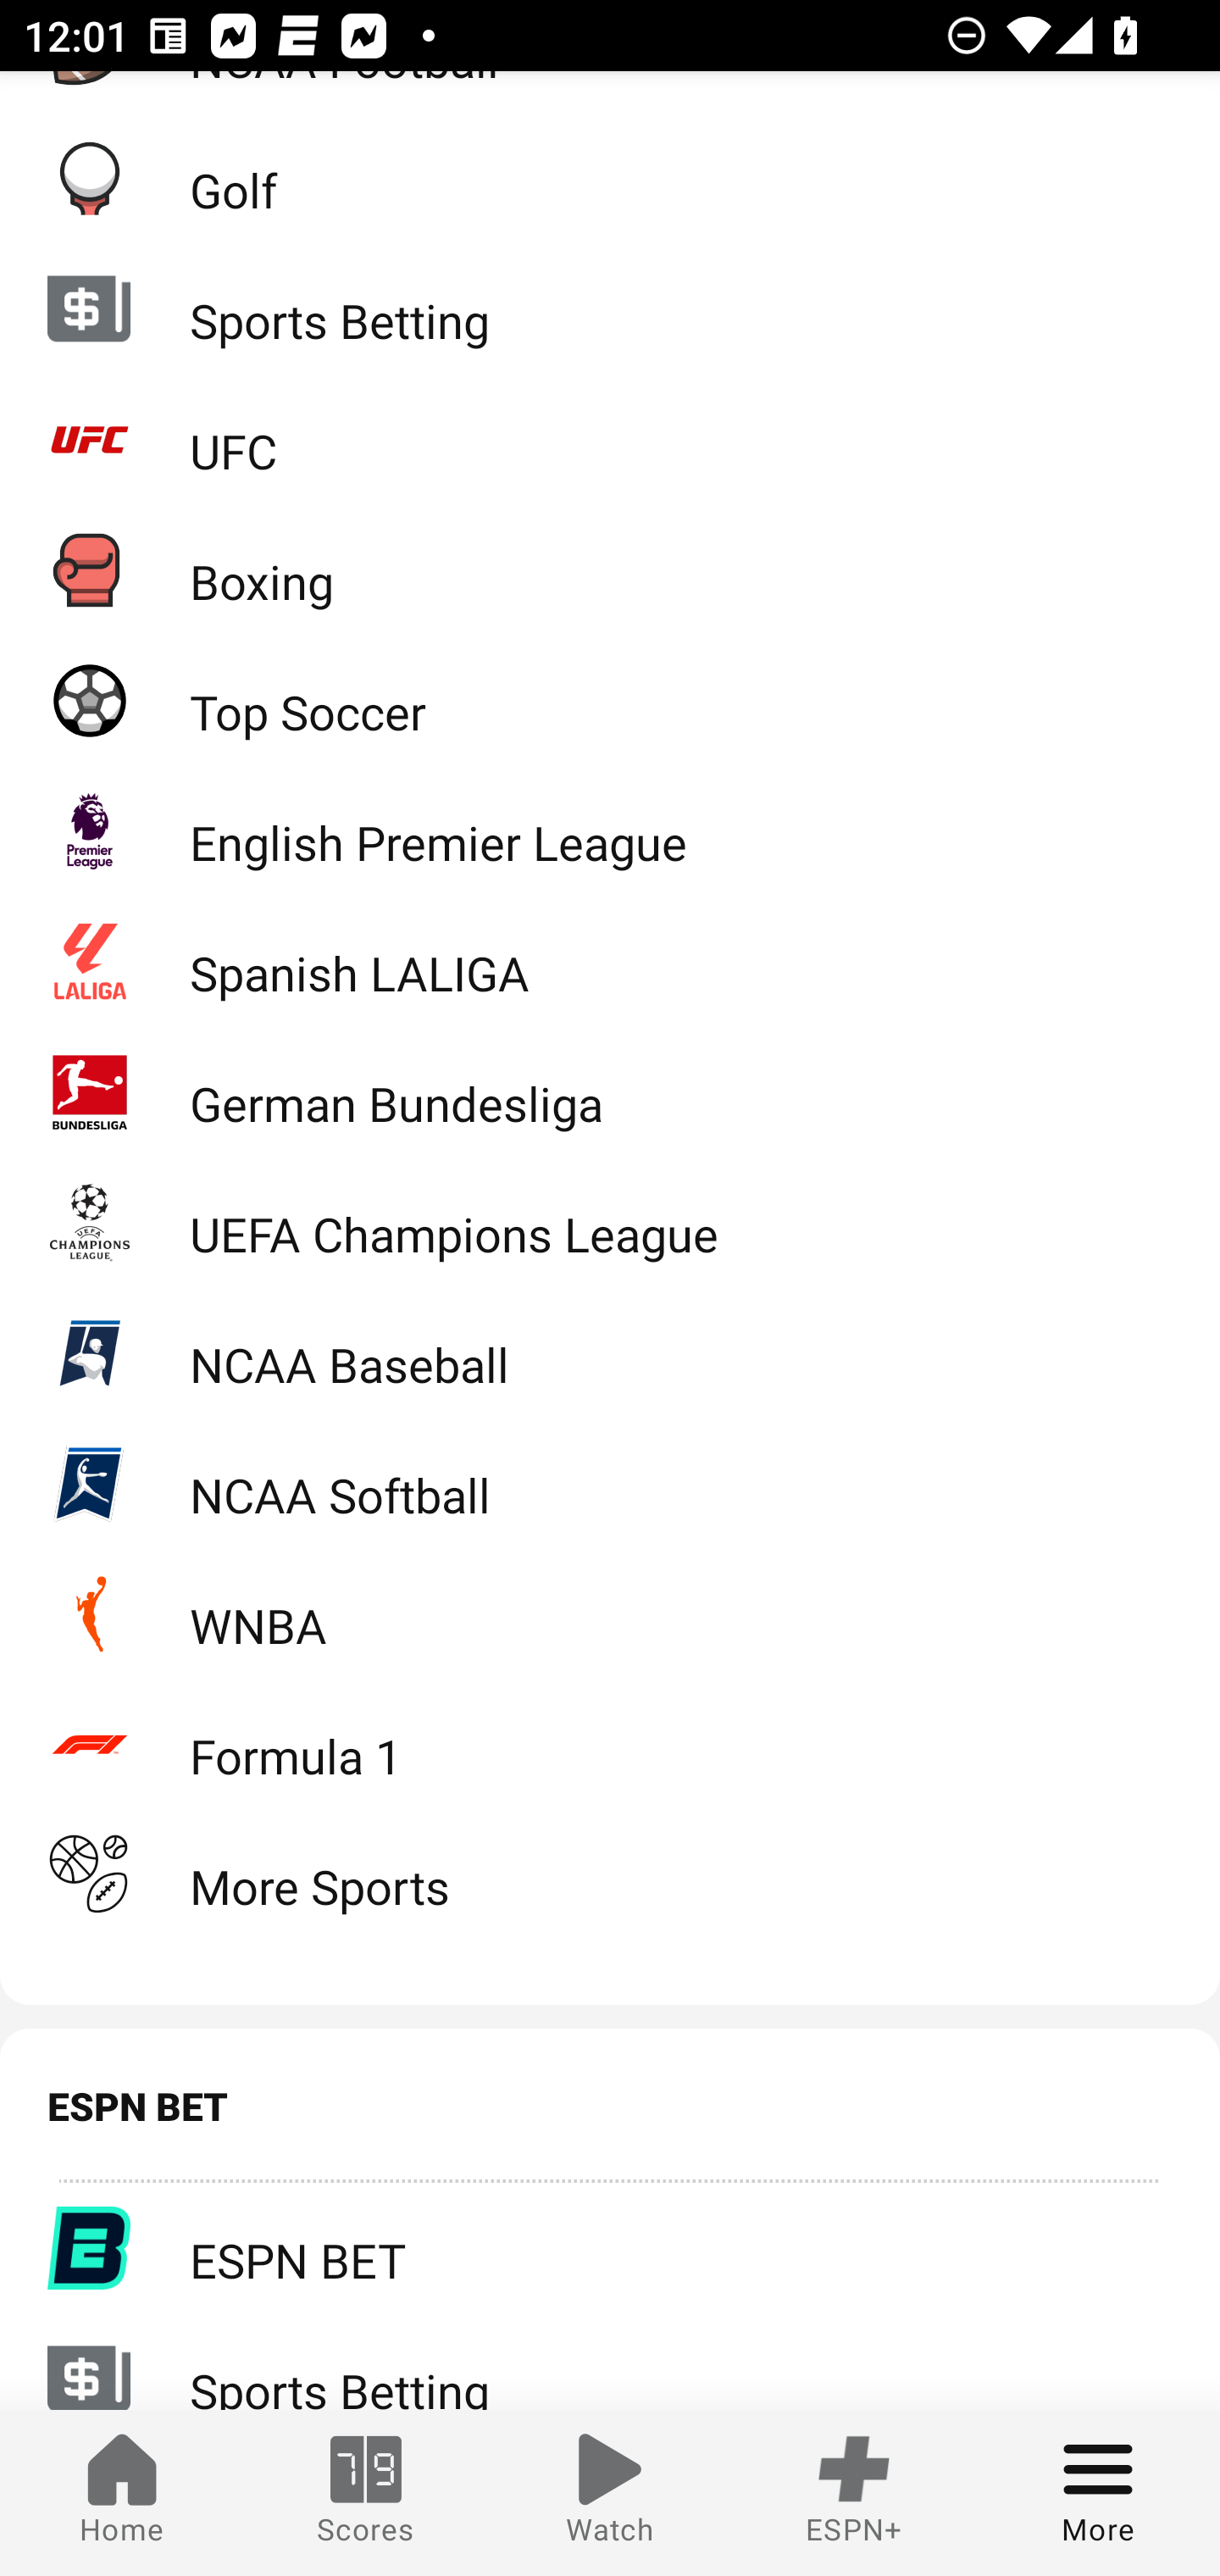 This screenshot has width=1220, height=2576. What do you see at coordinates (610, 1352) in the screenshot?
I see `NCAA Baseball` at bounding box center [610, 1352].